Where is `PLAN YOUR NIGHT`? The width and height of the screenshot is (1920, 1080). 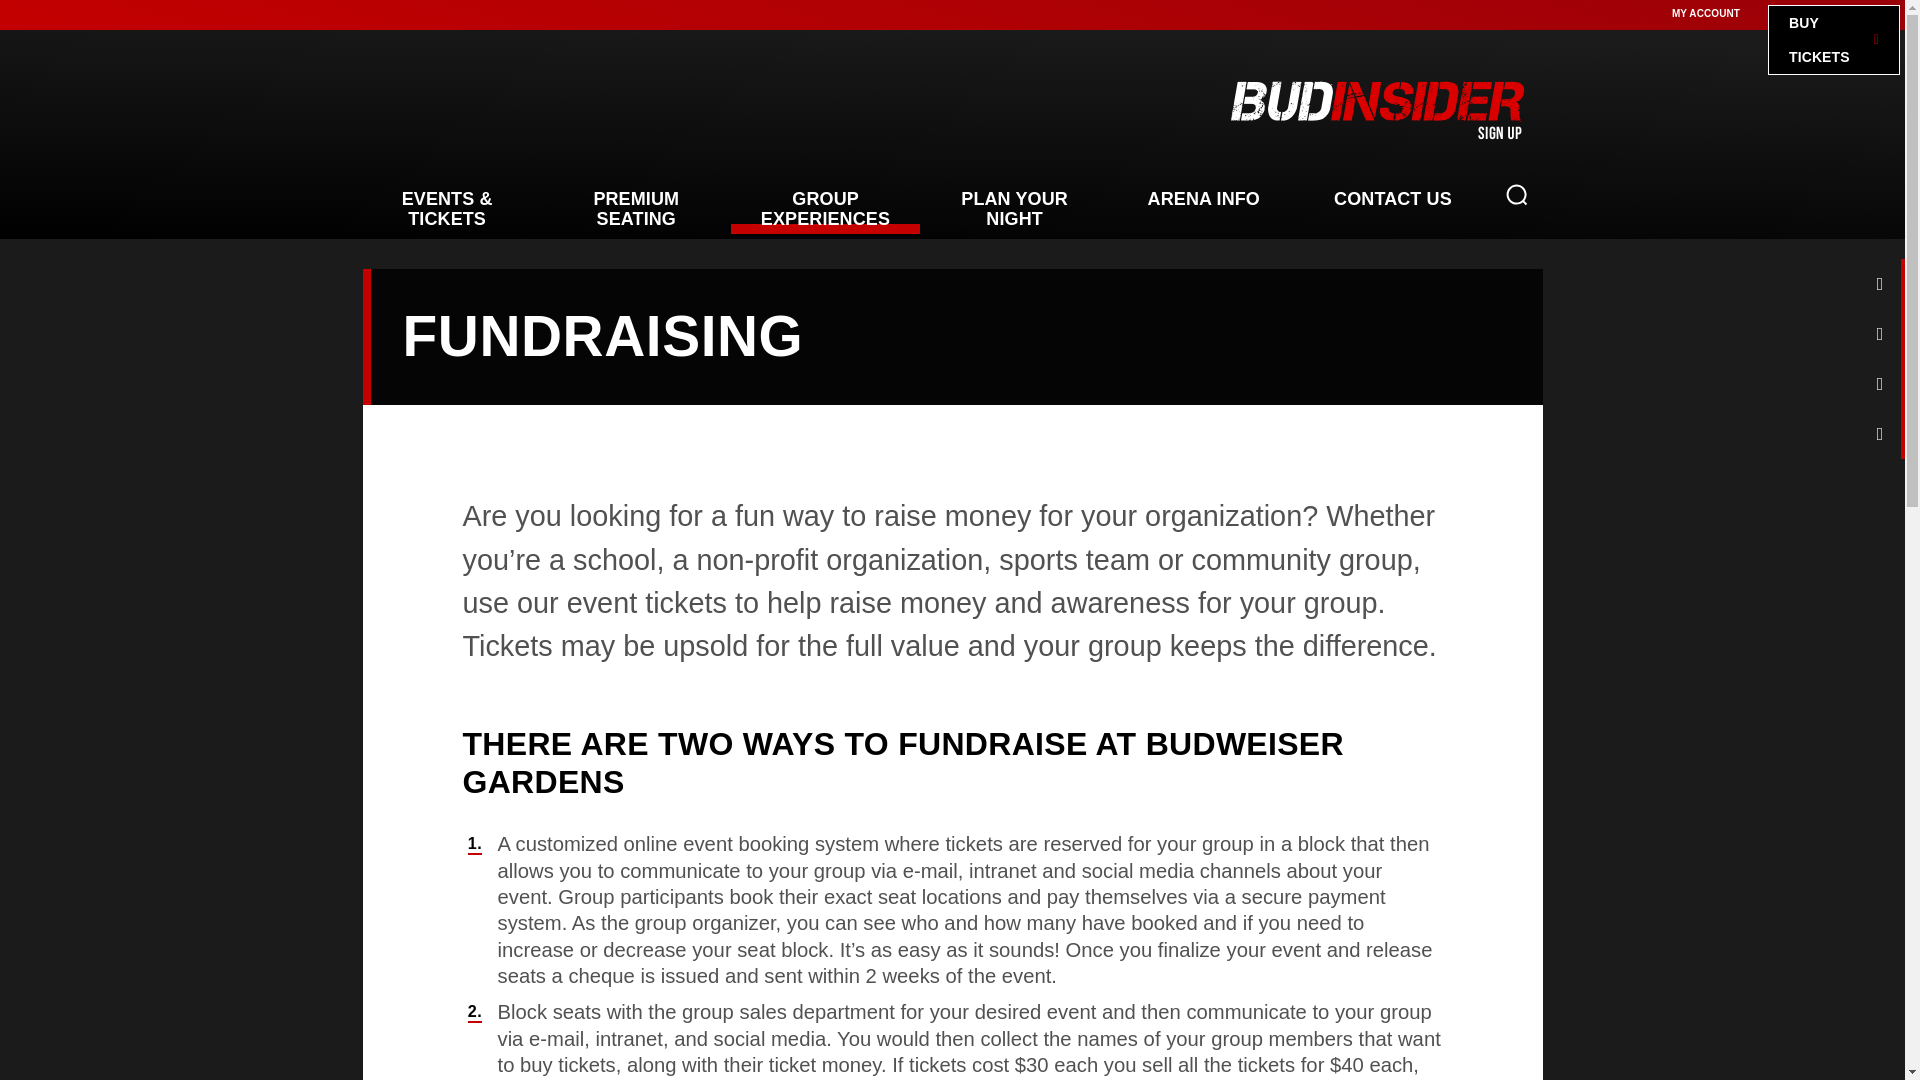
PLAN YOUR NIGHT is located at coordinates (1014, 208).